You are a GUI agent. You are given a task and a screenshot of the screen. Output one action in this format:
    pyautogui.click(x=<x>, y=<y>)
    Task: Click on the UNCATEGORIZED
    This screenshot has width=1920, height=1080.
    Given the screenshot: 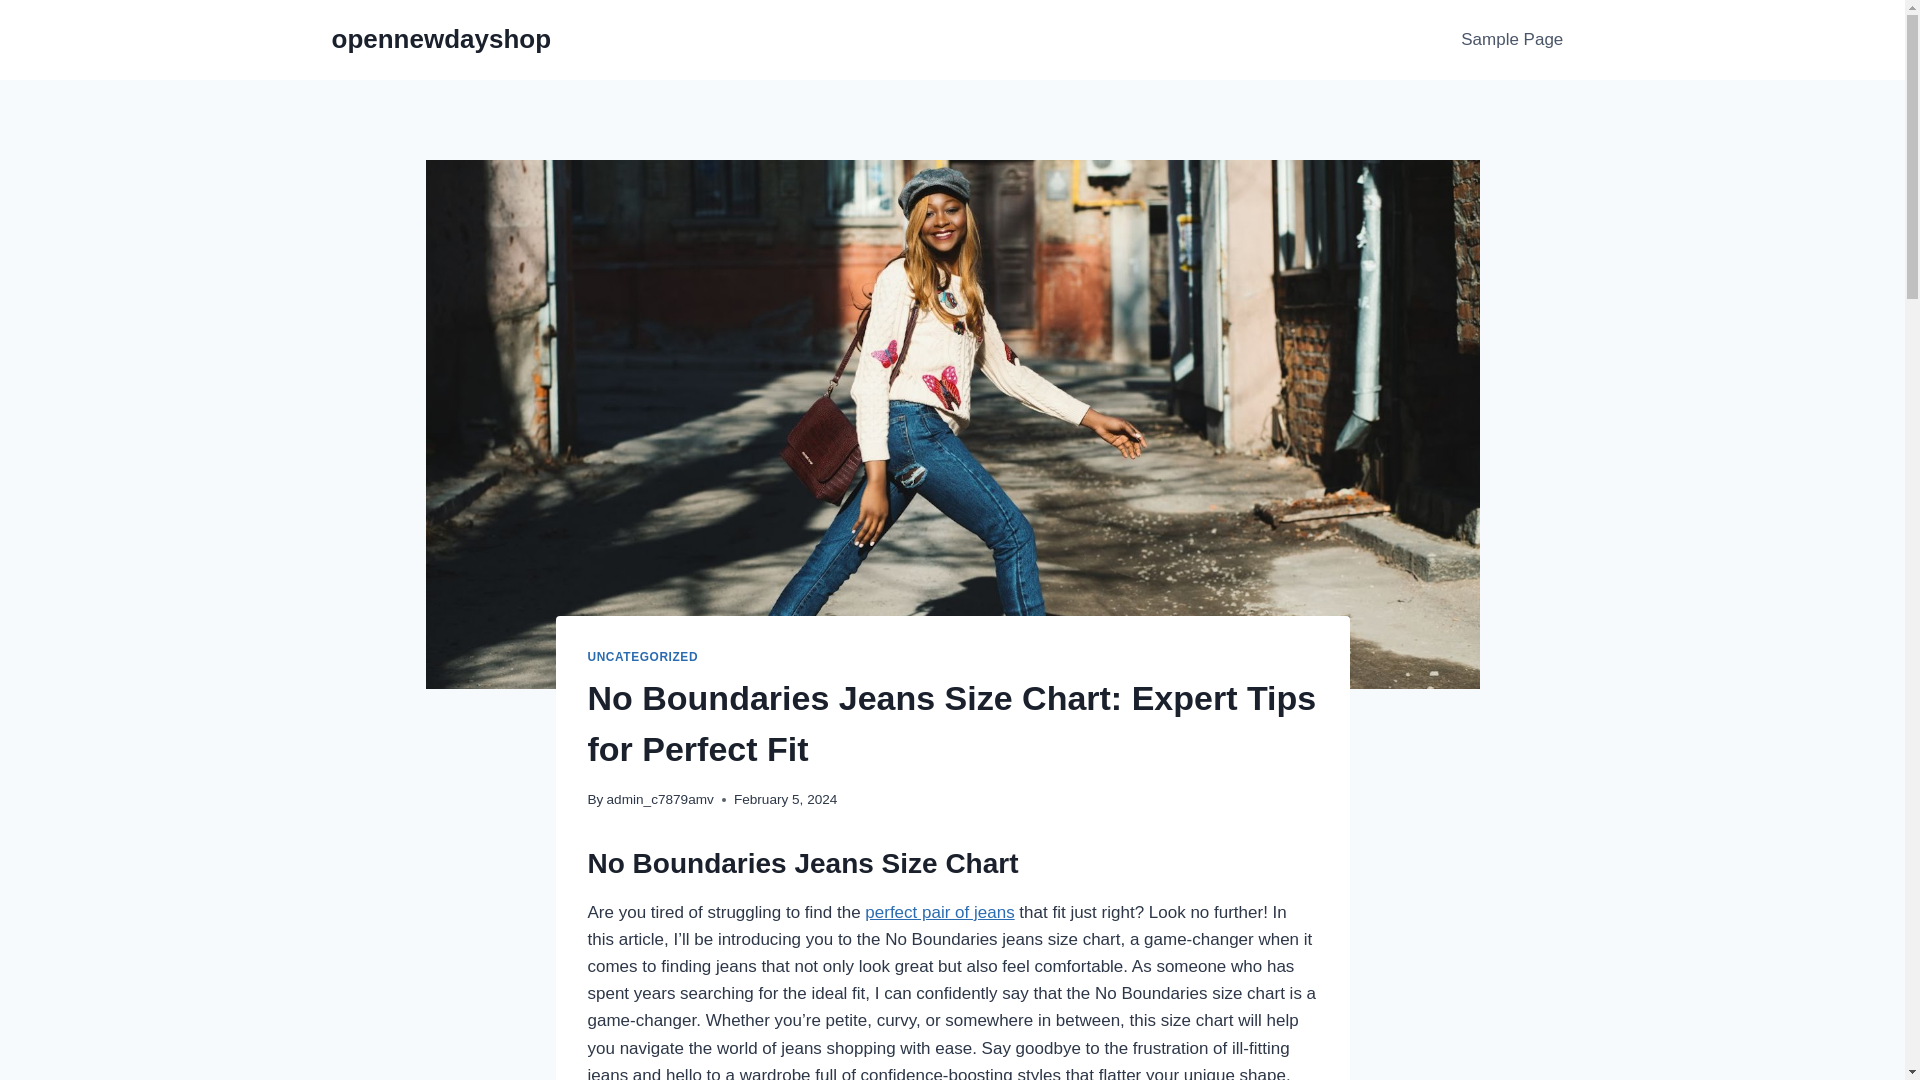 What is the action you would take?
    pyautogui.click(x=642, y=657)
    